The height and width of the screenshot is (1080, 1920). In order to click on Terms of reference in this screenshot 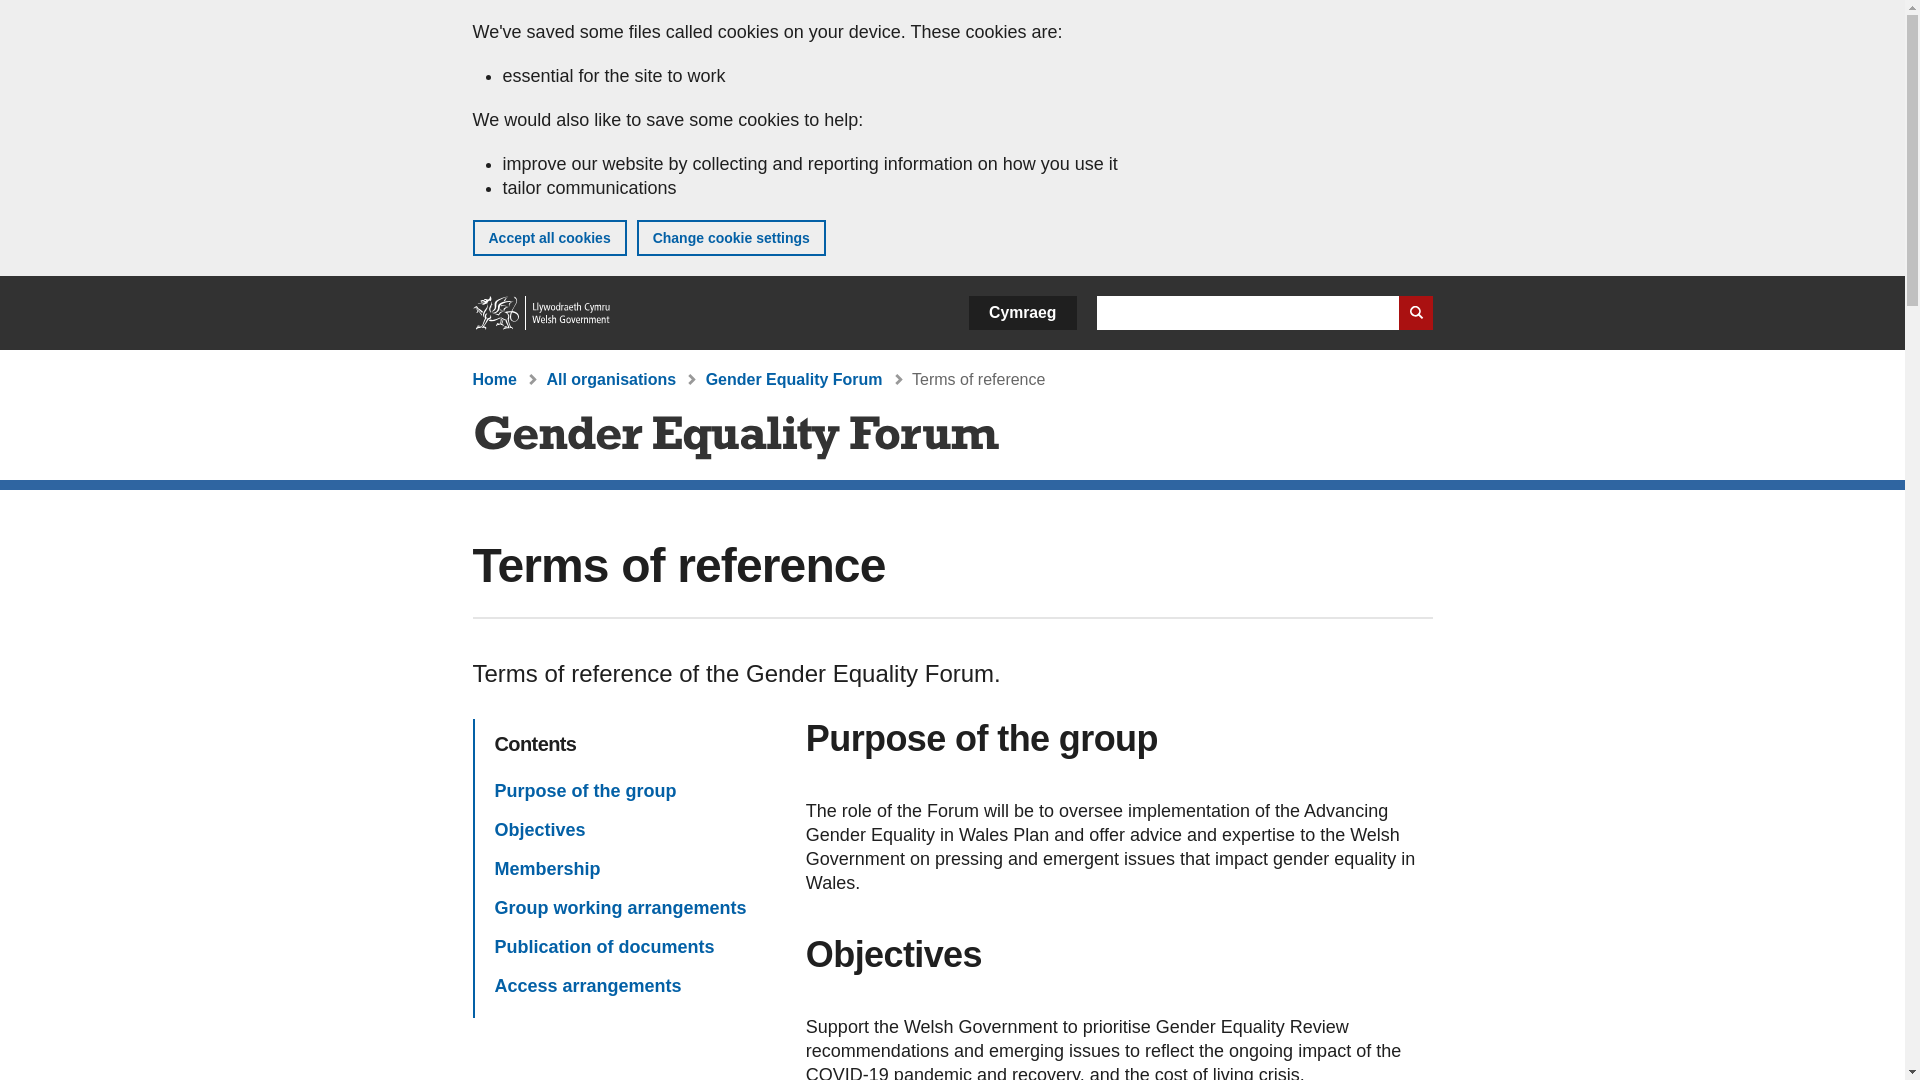, I will do `click(978, 379)`.